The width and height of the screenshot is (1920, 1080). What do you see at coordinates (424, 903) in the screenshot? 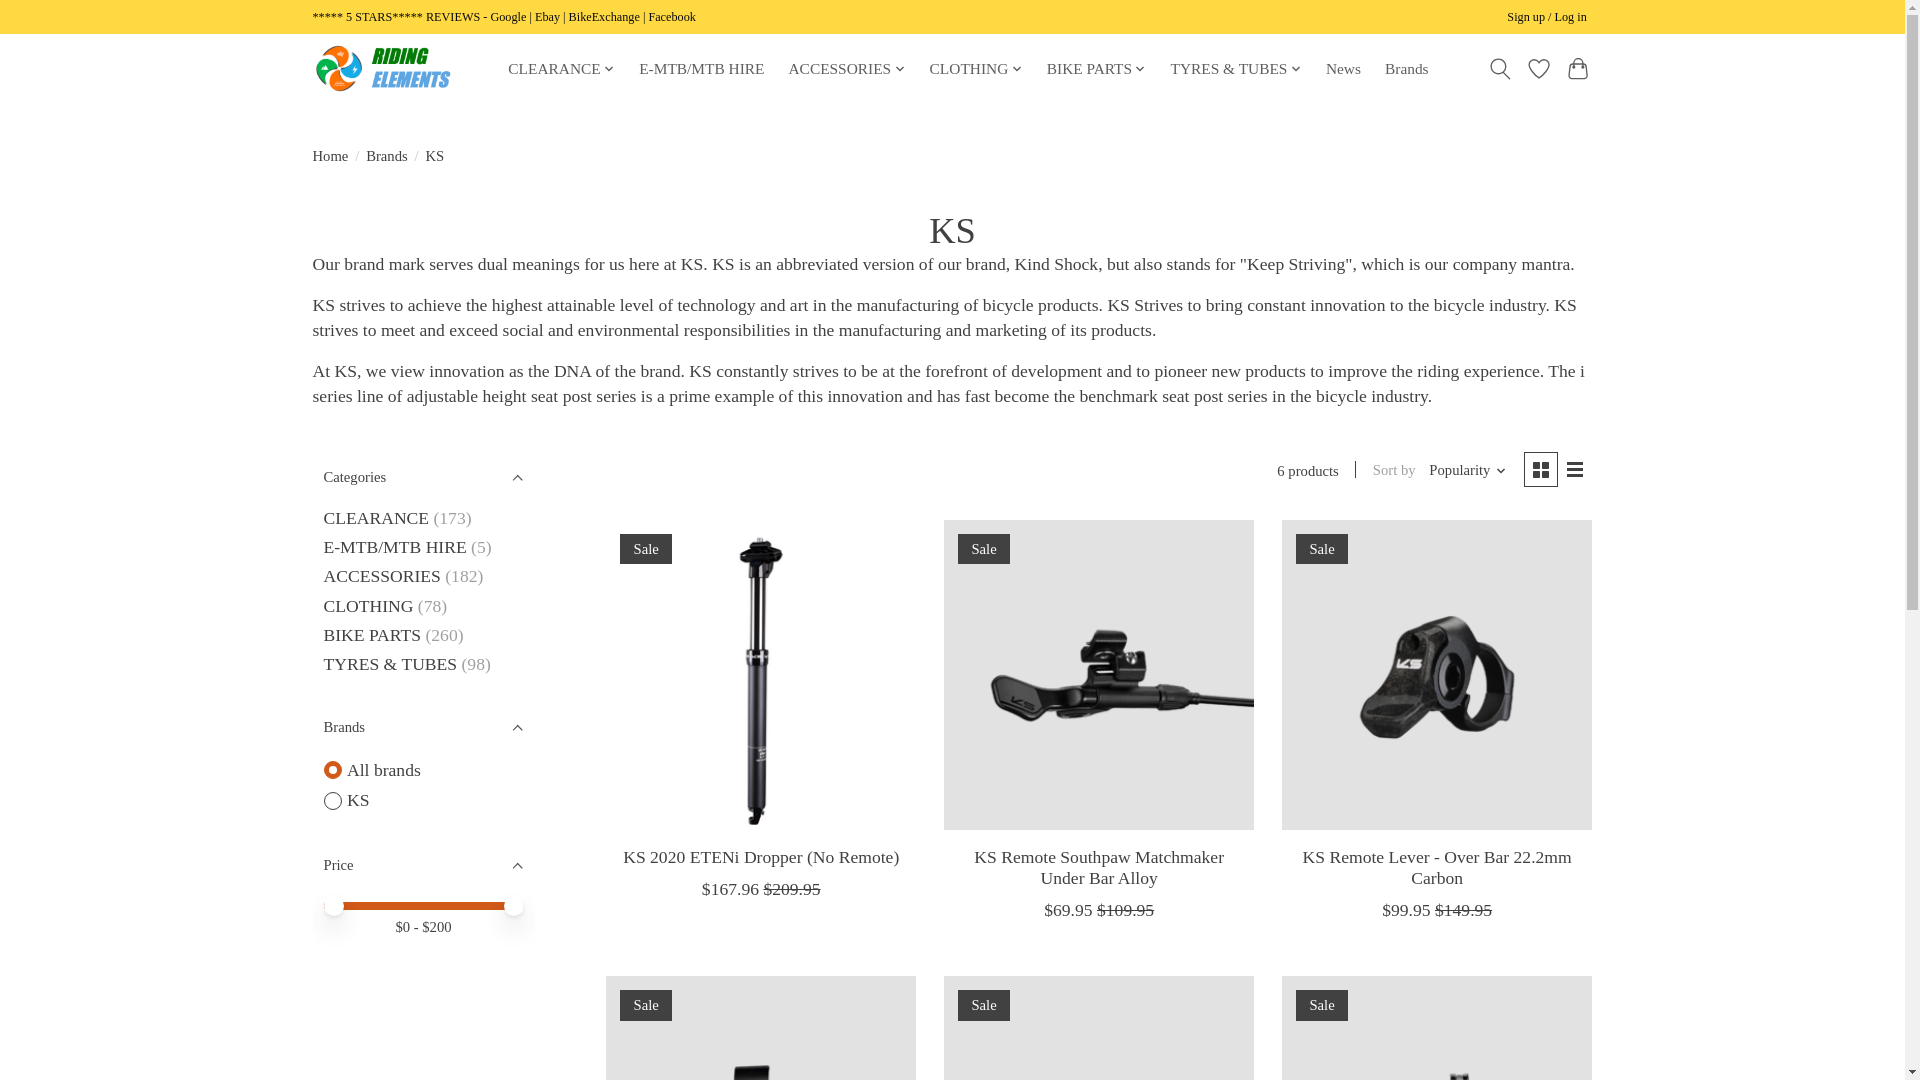
I see `0` at bounding box center [424, 903].